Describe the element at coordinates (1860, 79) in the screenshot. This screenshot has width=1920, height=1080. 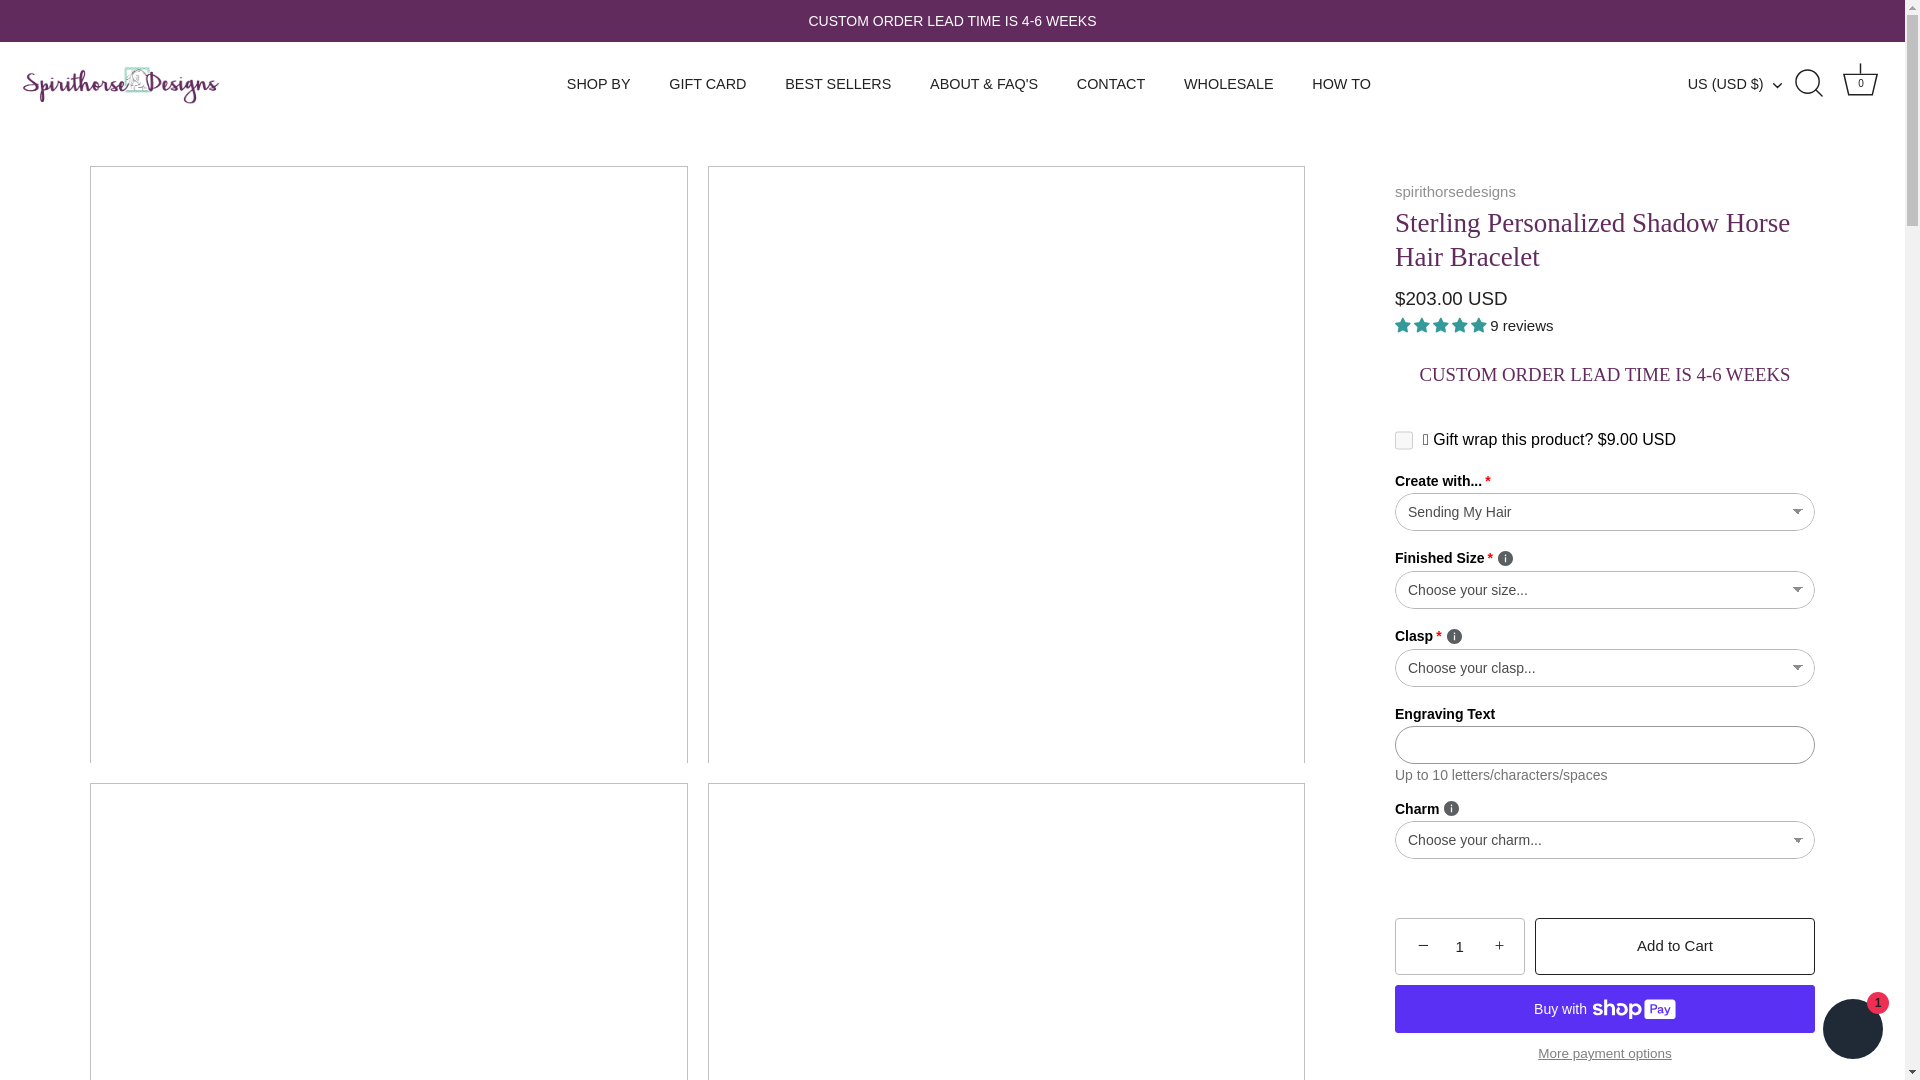
I see `Cart` at that location.